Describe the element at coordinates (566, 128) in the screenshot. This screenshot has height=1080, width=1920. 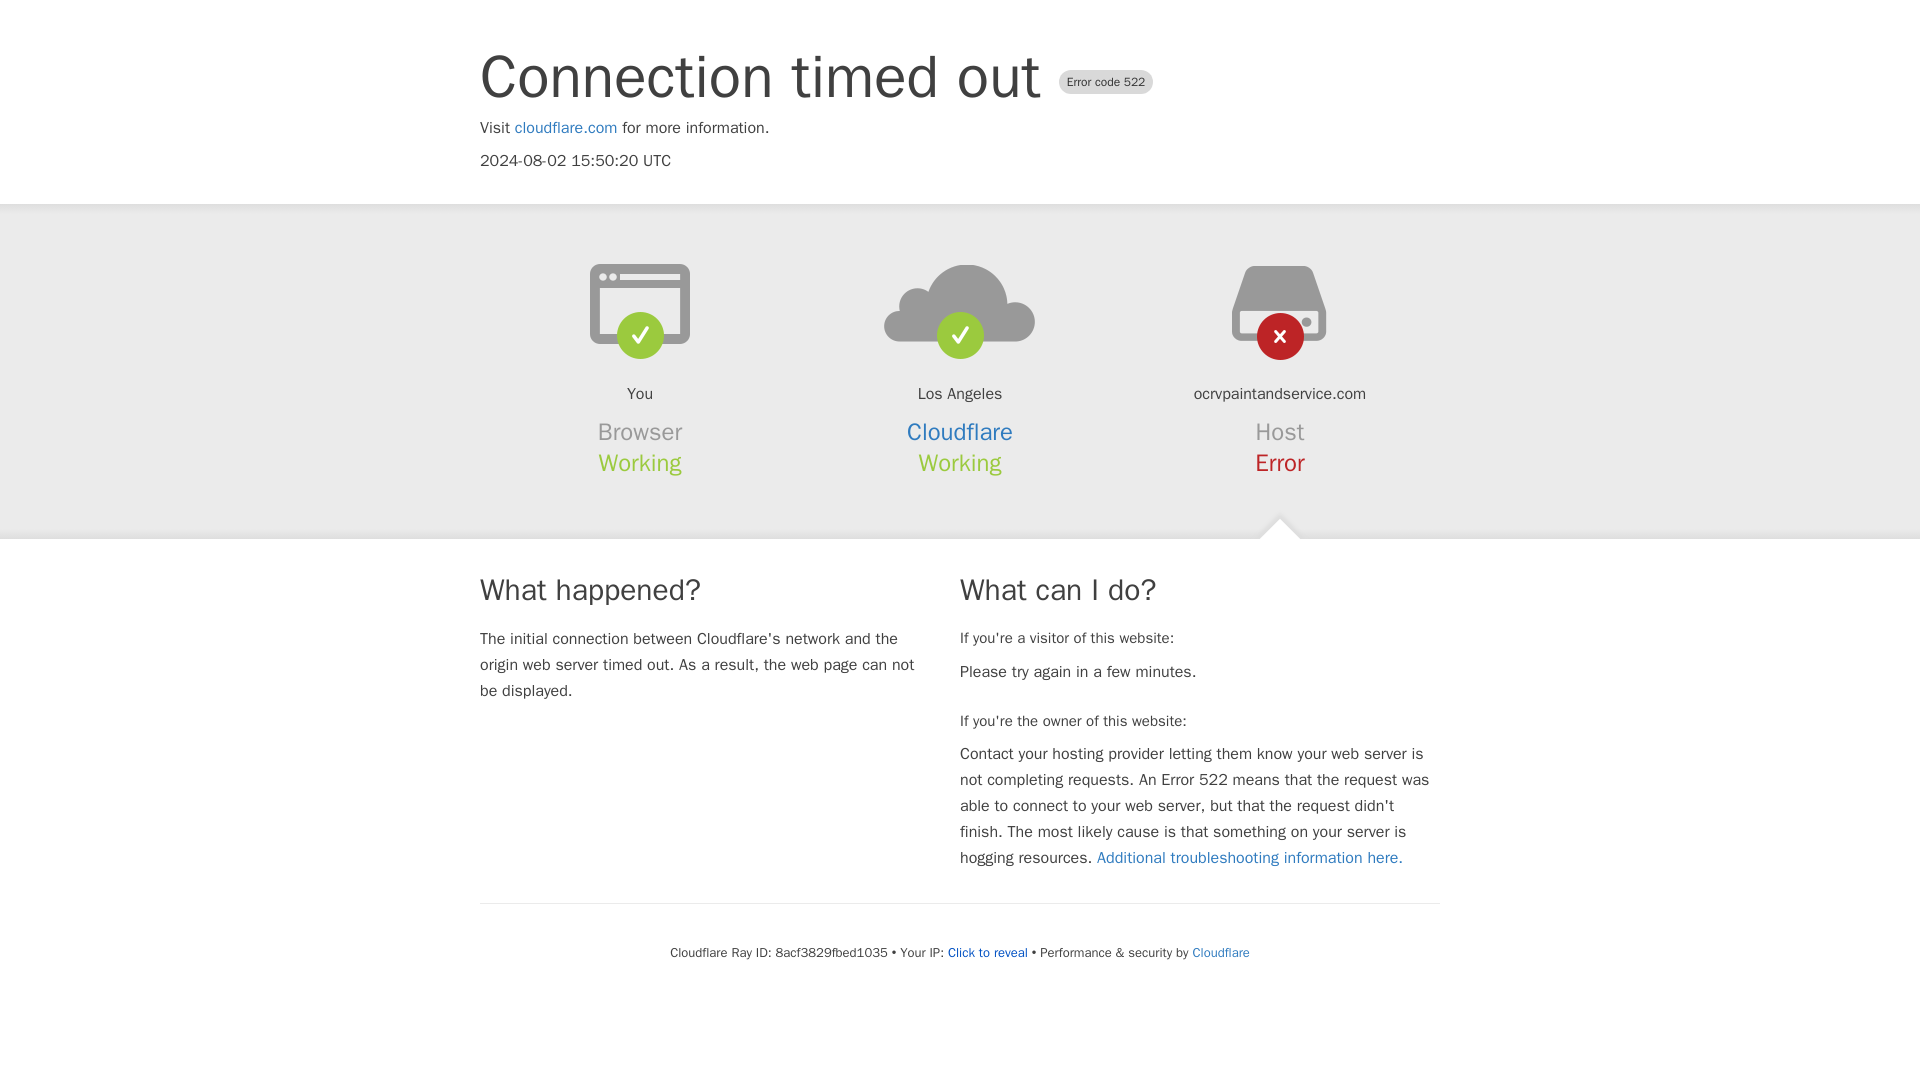
I see `cloudflare.com` at that location.